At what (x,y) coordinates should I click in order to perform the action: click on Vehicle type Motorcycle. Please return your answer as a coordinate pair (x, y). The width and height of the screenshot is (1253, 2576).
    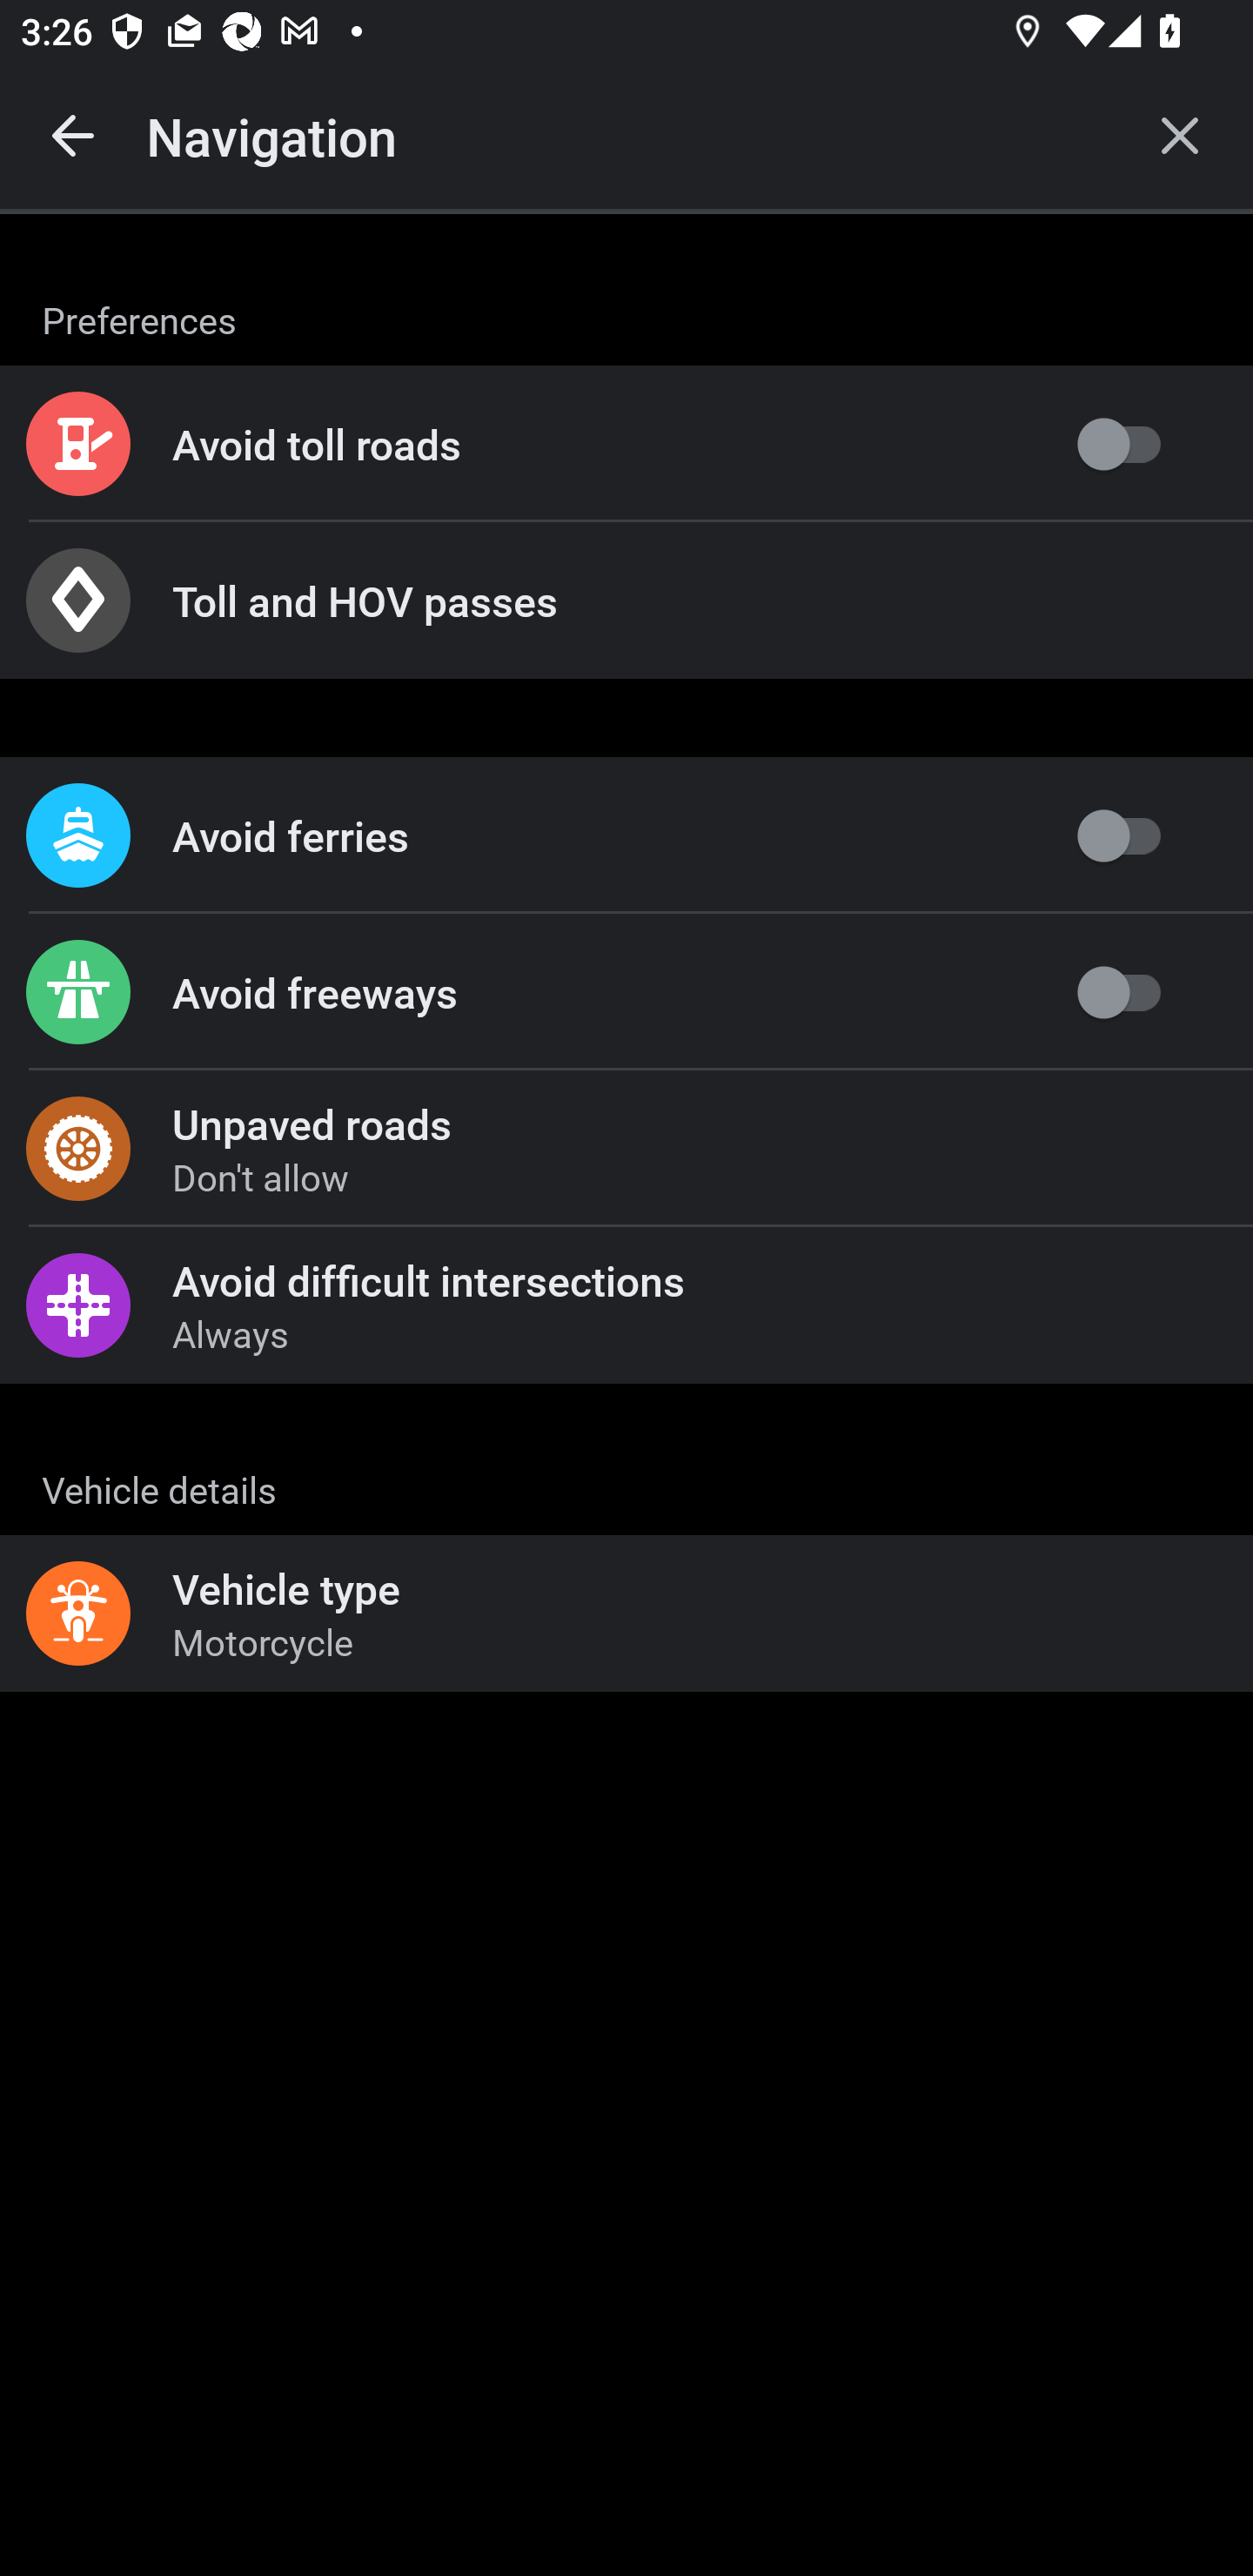
    Looking at the image, I should click on (626, 1613).